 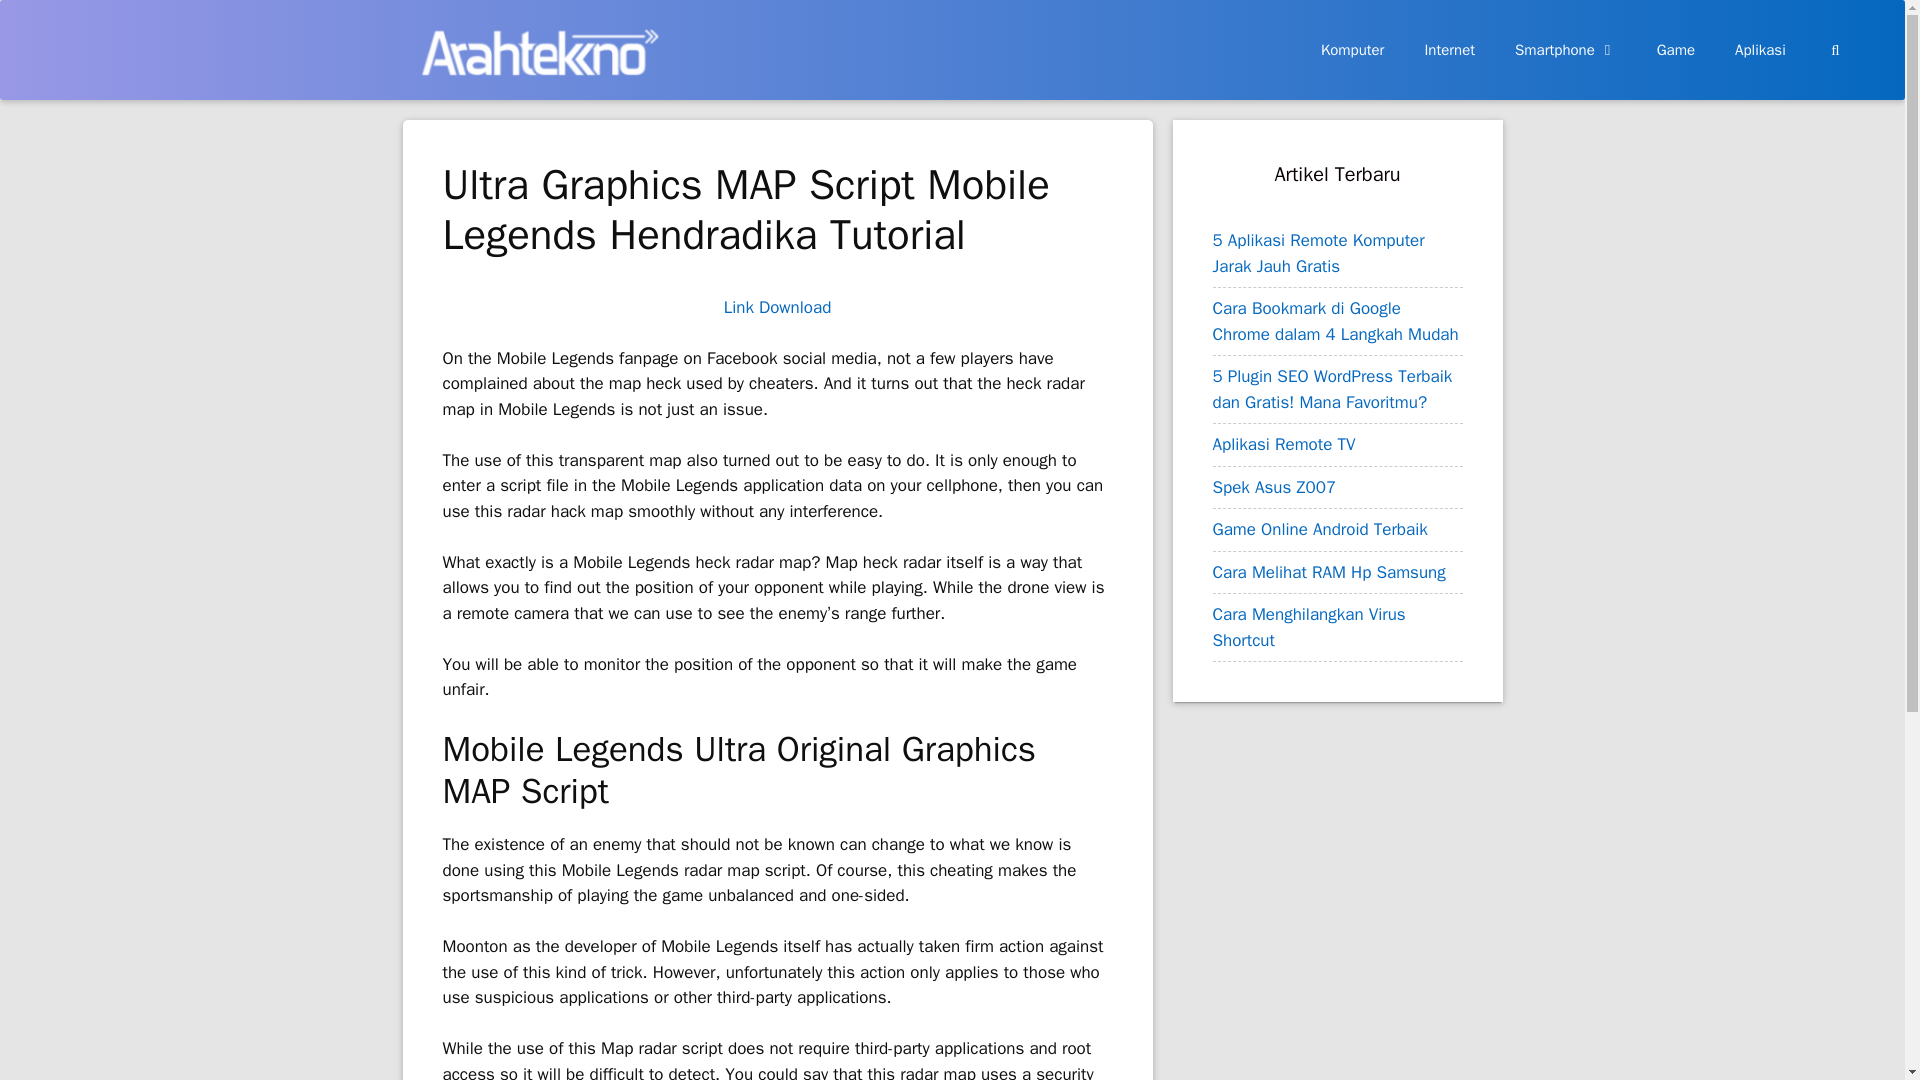 What do you see at coordinates (1274, 486) in the screenshot?
I see `Spek Asus Z007` at bounding box center [1274, 486].